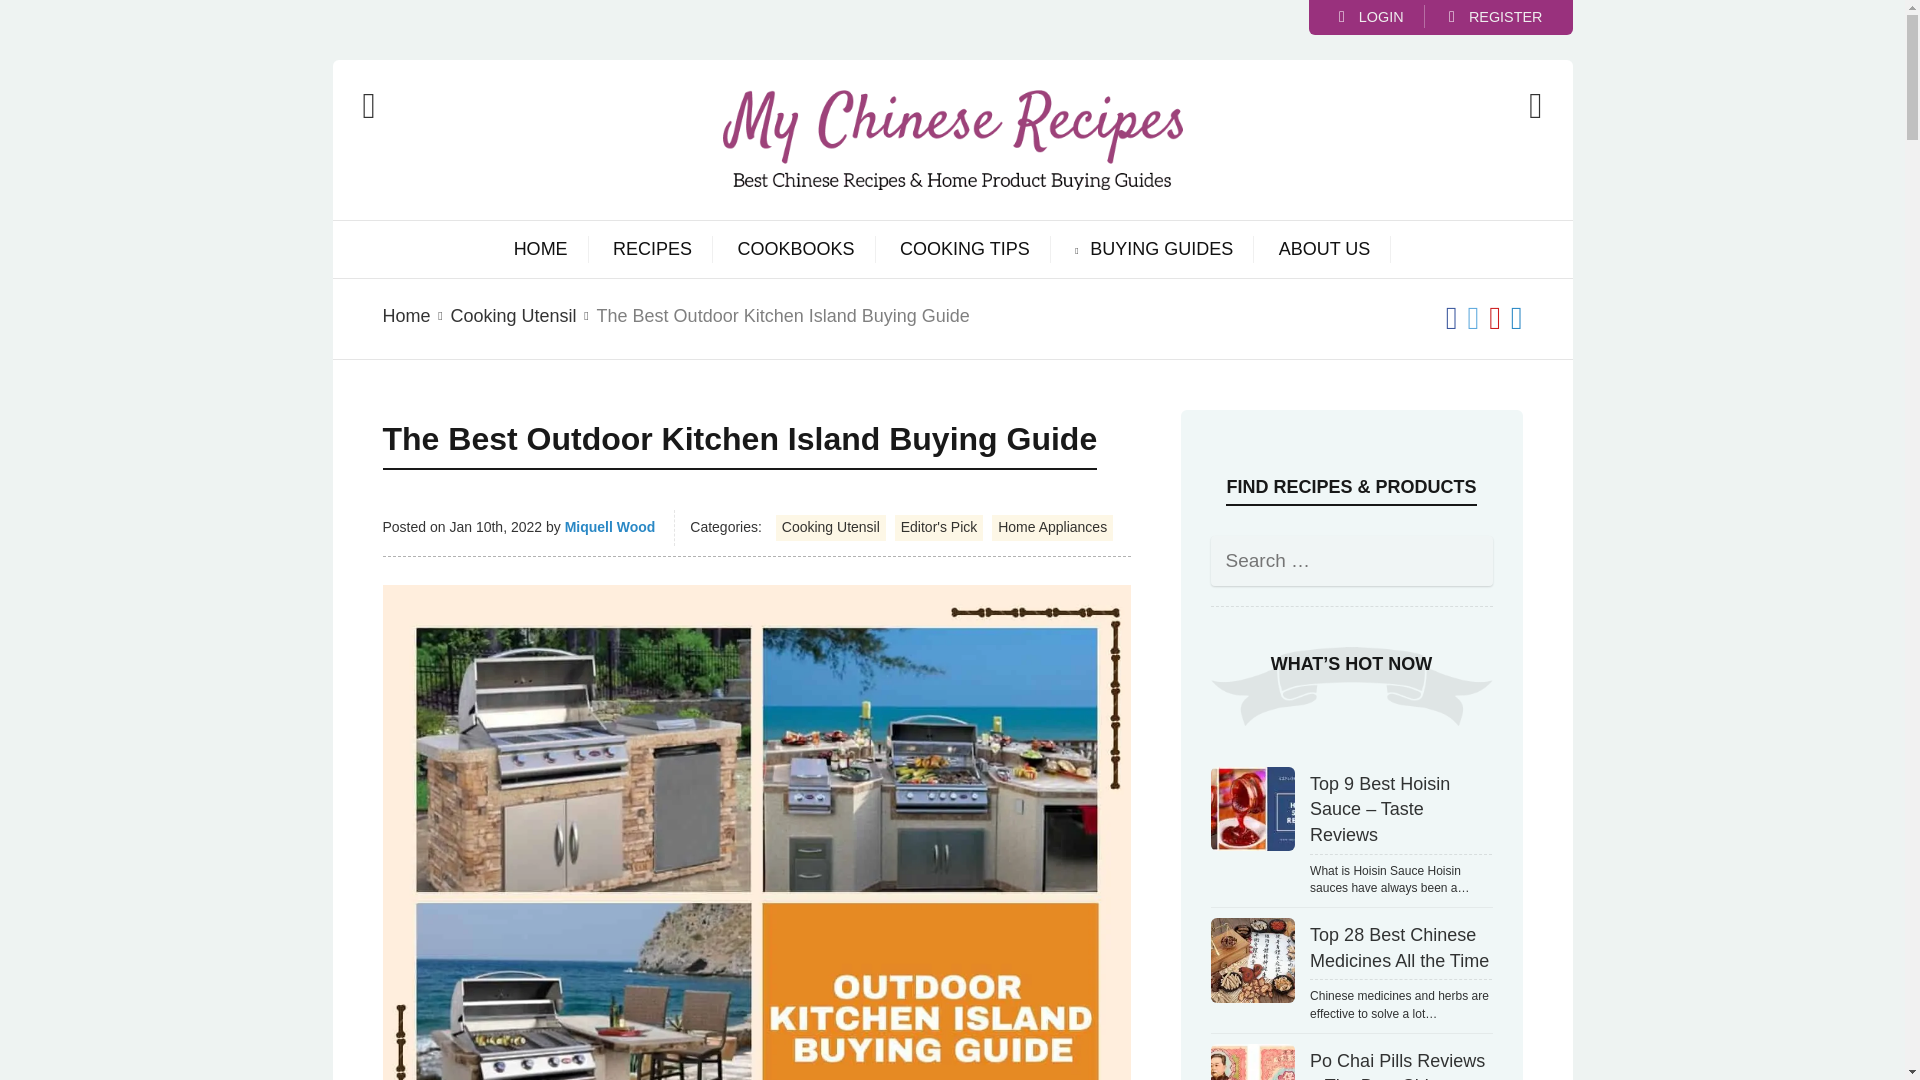 The height and width of the screenshot is (1080, 1920). Describe the element at coordinates (796, 250) in the screenshot. I see `COOKBOOKS` at that location.